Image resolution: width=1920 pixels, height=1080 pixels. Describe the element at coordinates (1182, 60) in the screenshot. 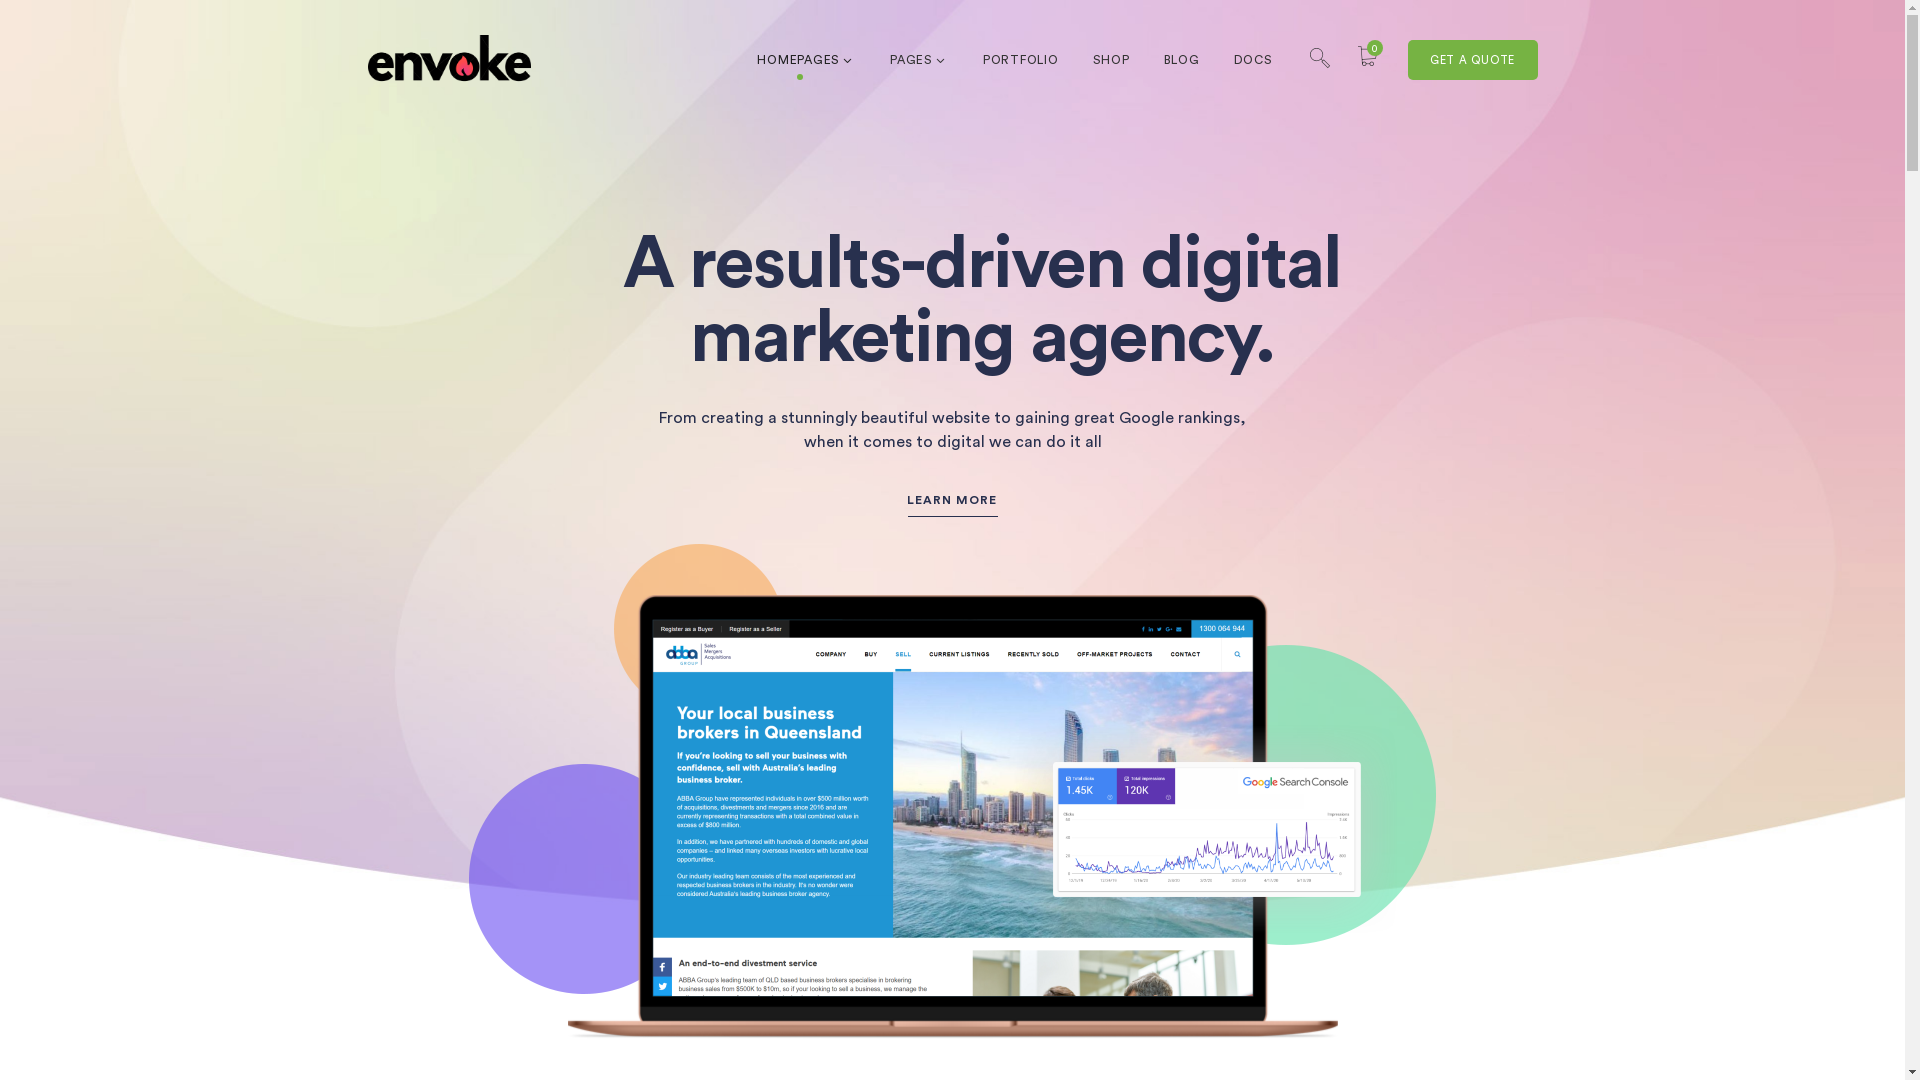

I see `BLOG` at that location.